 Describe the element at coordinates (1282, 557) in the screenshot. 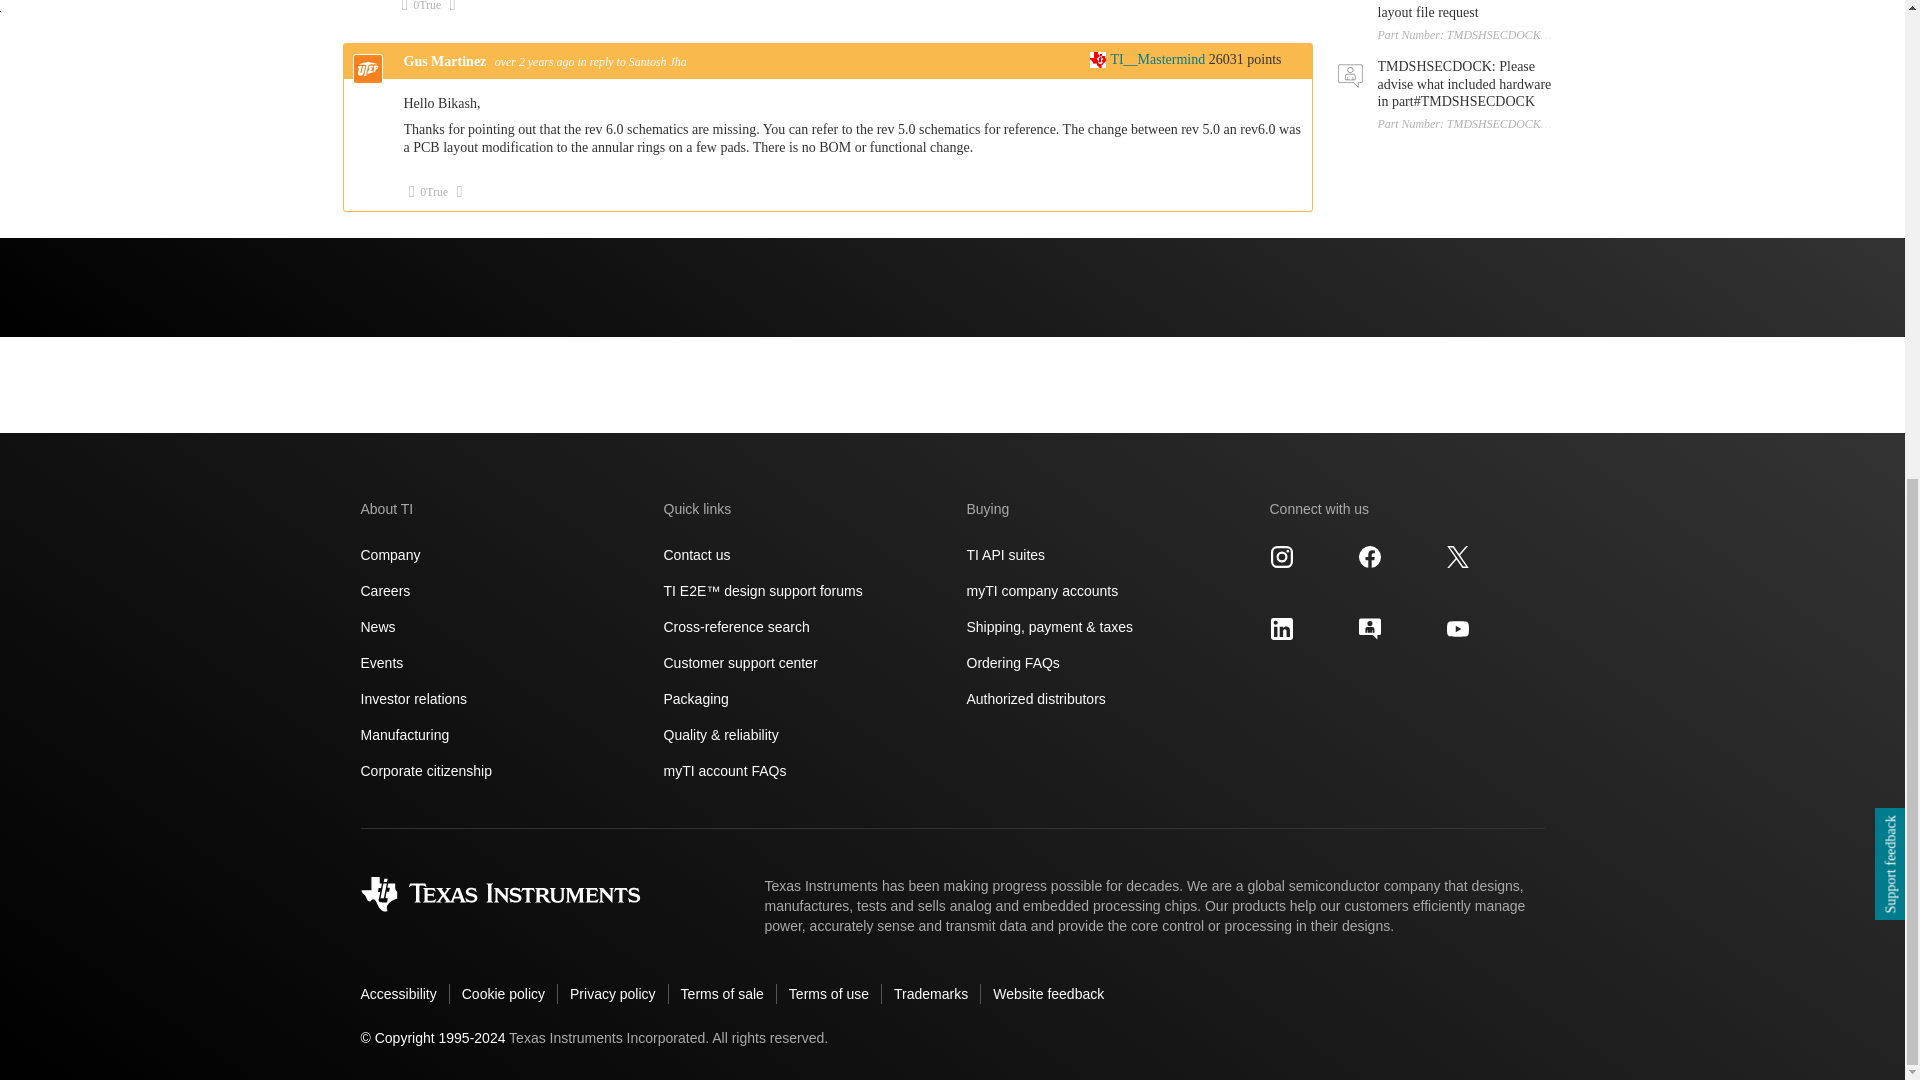

I see `instagram` at that location.